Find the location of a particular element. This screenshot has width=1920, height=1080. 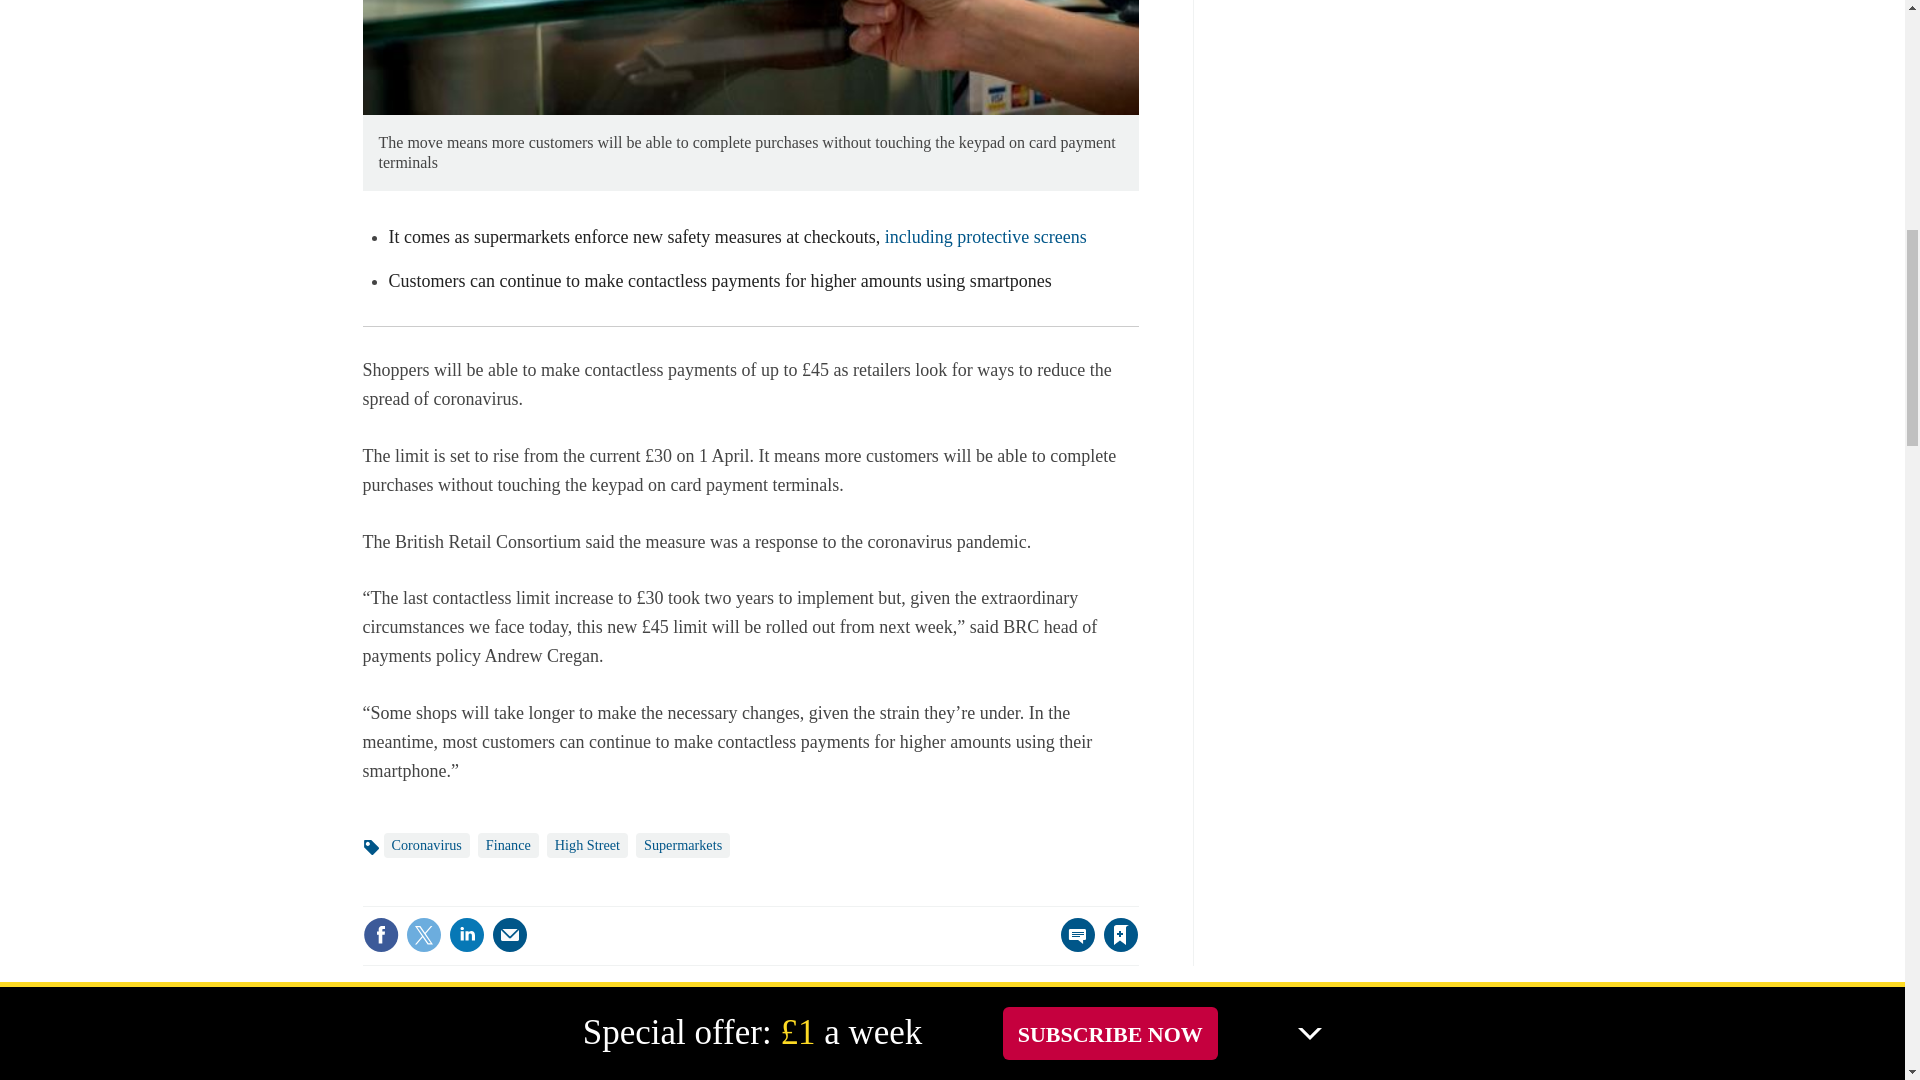

No comments is located at coordinates (1072, 946).